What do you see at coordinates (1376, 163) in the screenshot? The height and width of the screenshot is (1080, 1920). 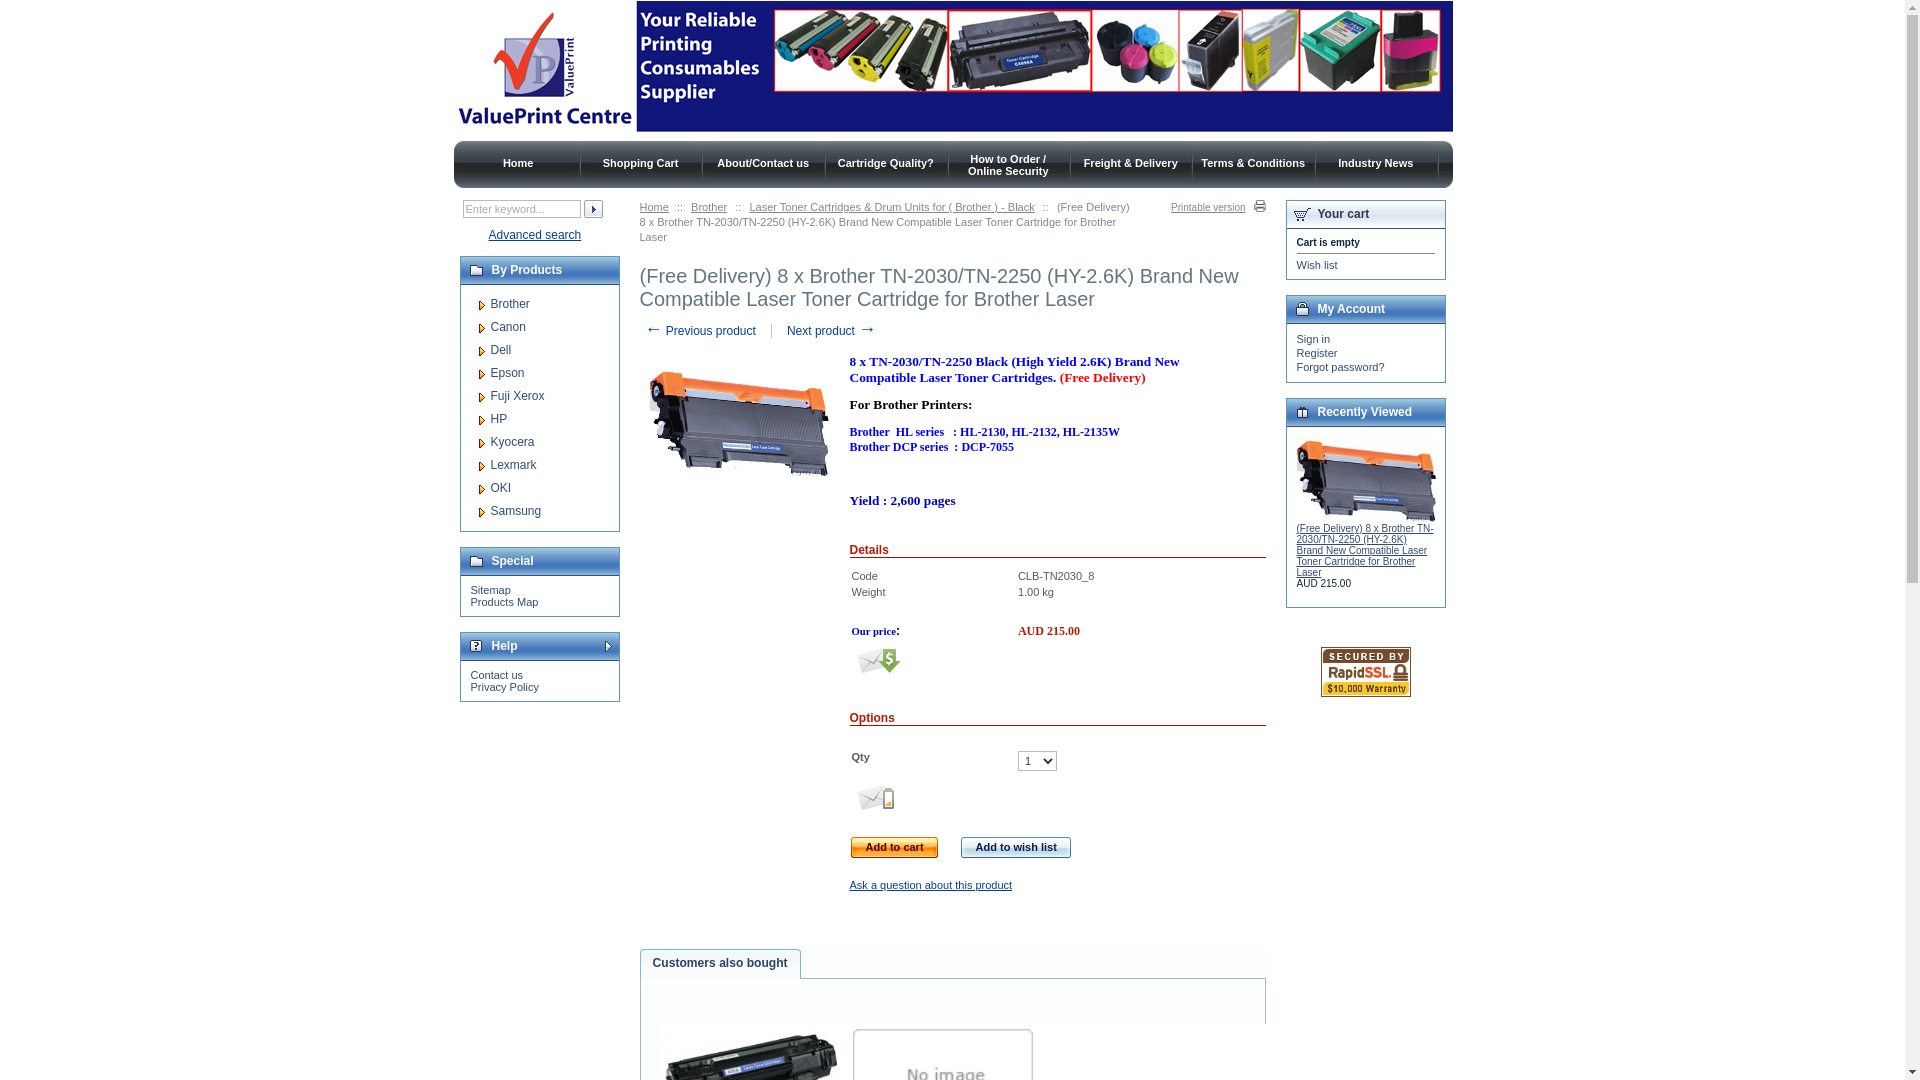 I see `Industry News` at bounding box center [1376, 163].